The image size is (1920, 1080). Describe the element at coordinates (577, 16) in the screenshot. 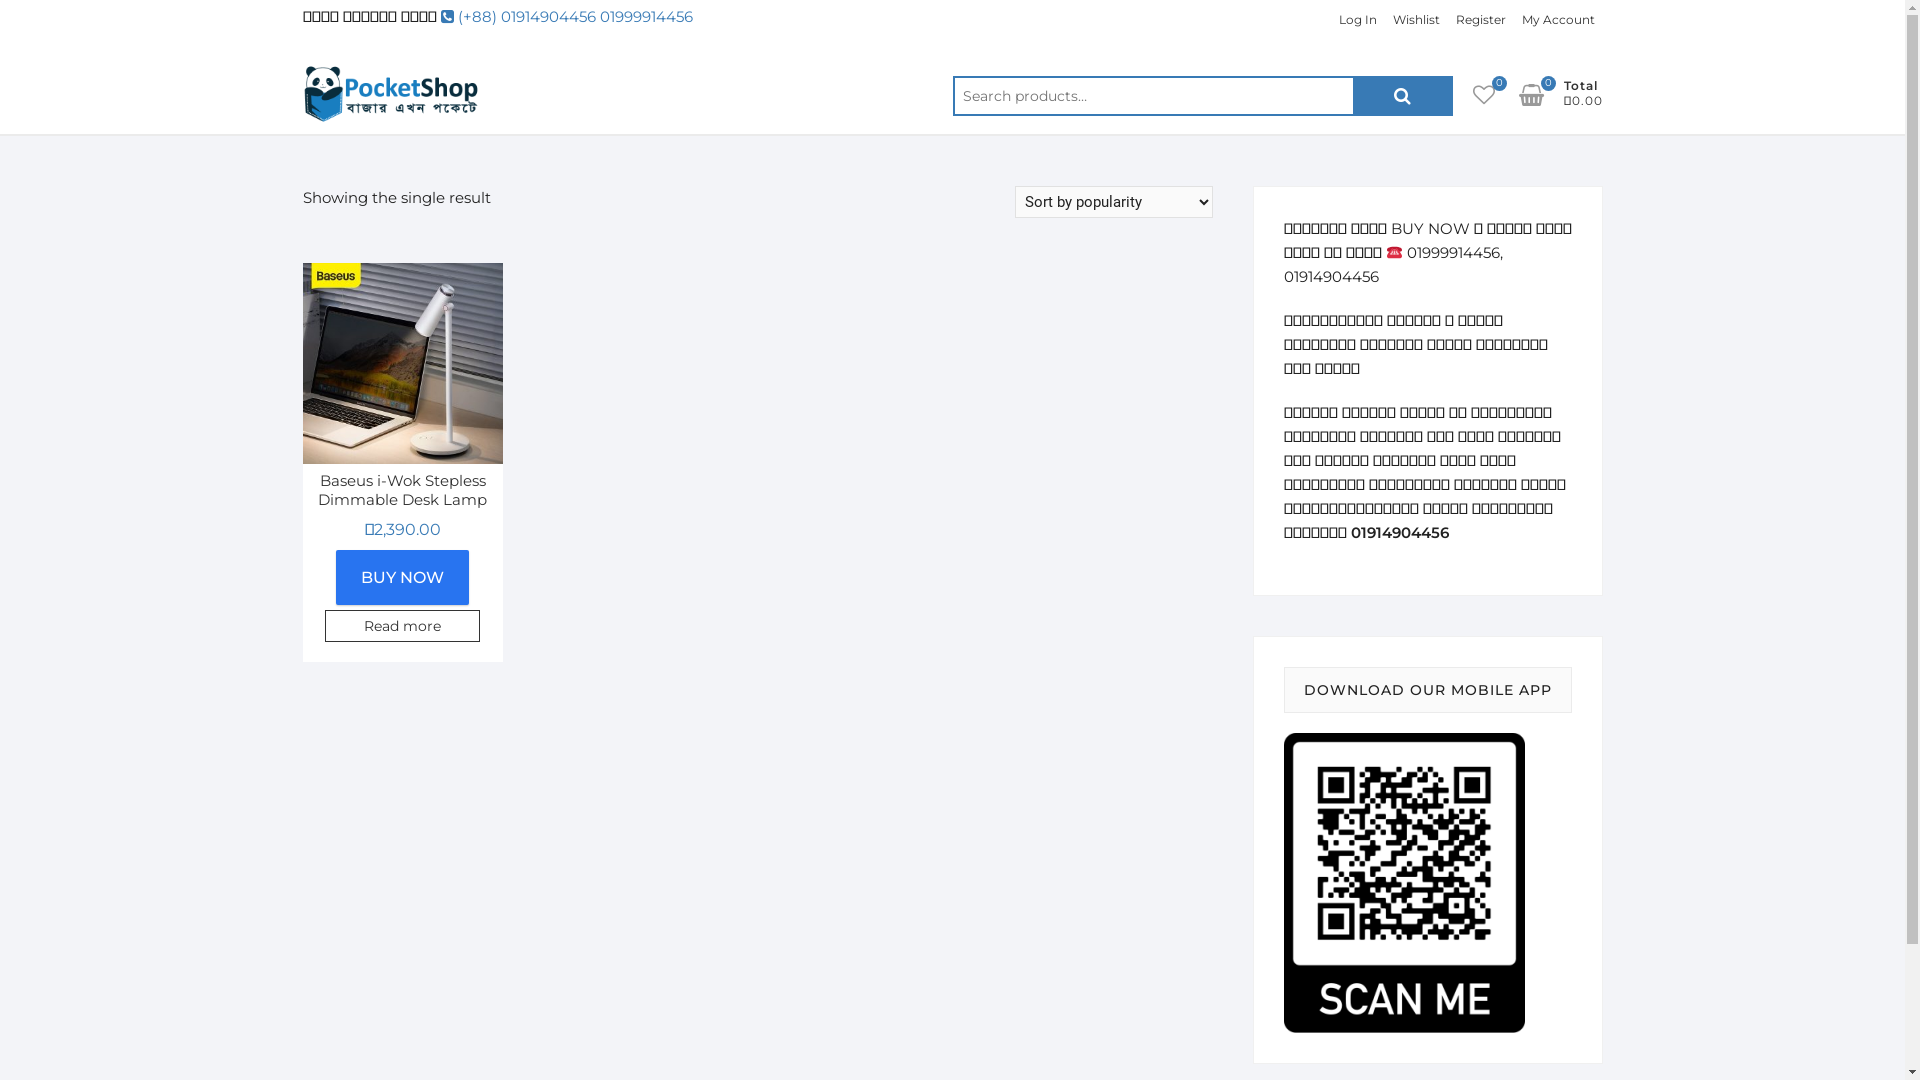

I see `+88) 01914904456 01999914456` at that location.